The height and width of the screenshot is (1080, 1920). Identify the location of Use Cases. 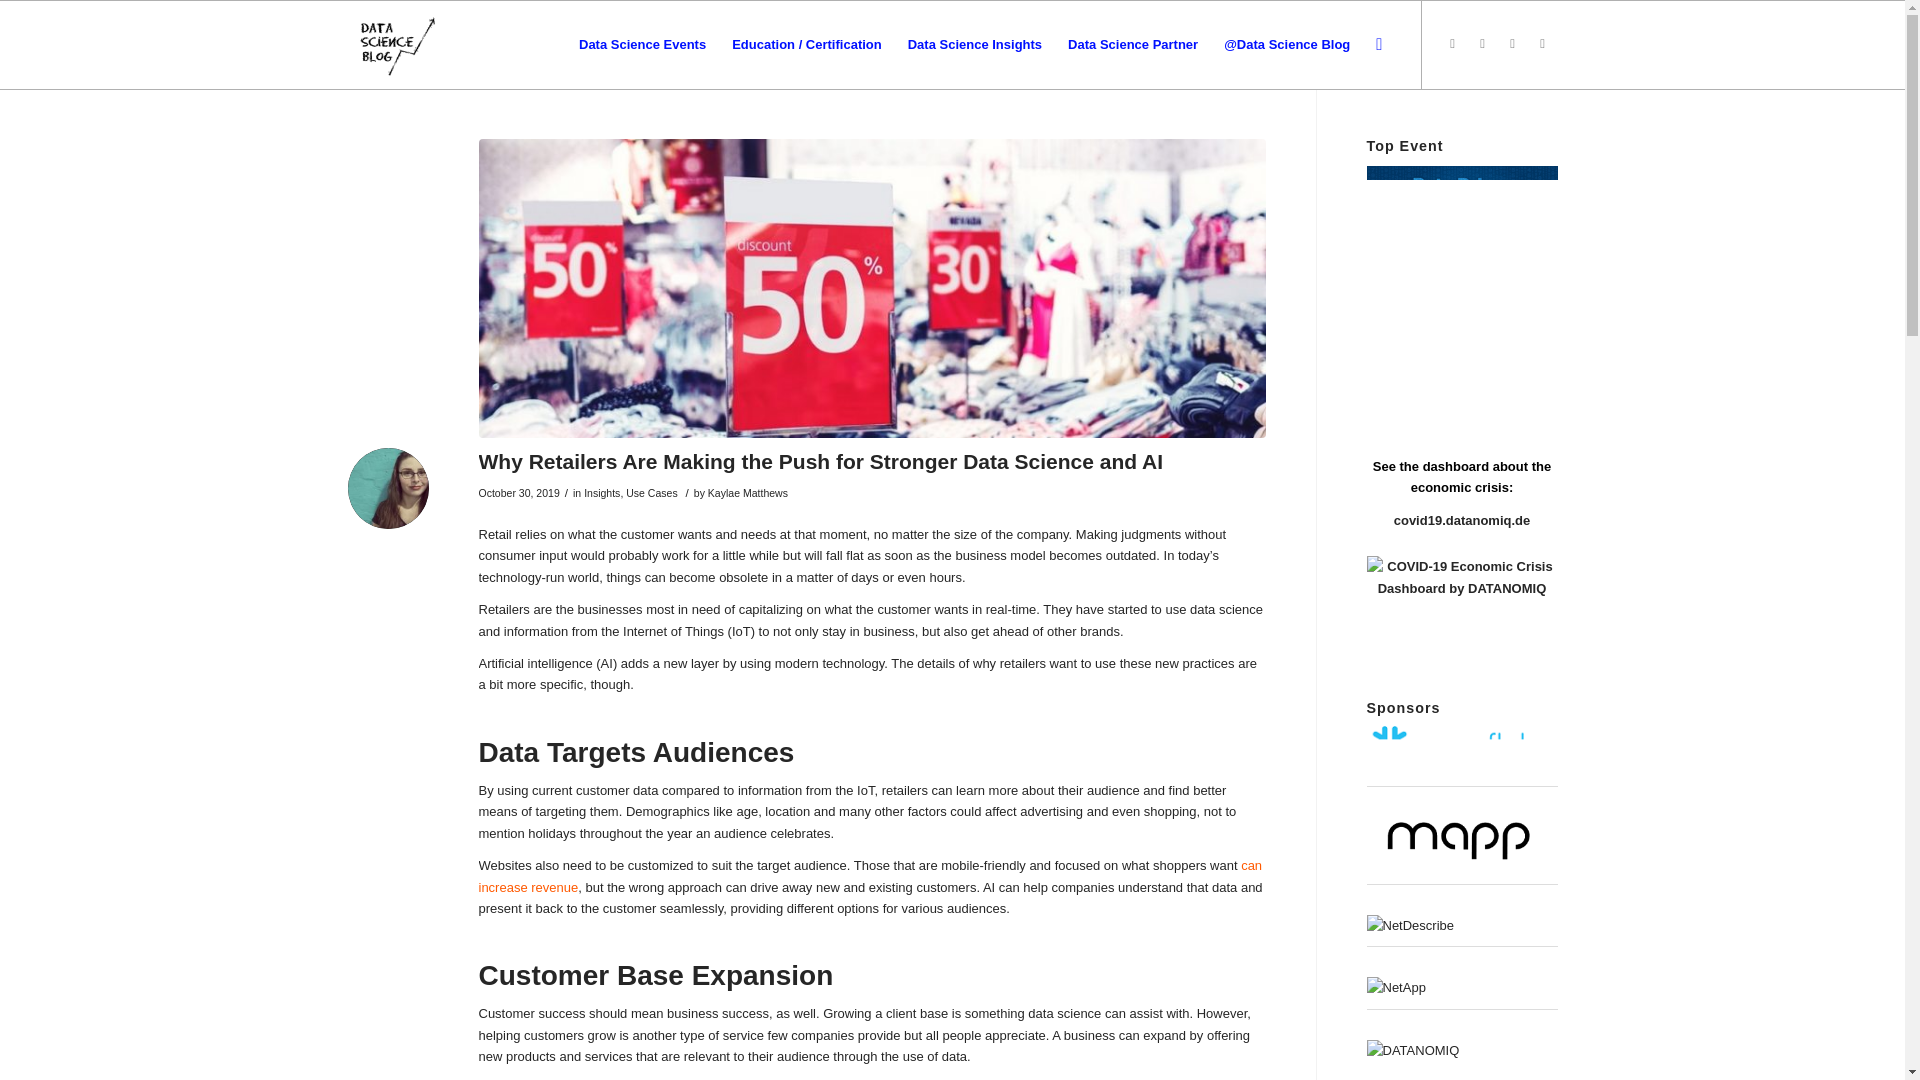
(651, 492).